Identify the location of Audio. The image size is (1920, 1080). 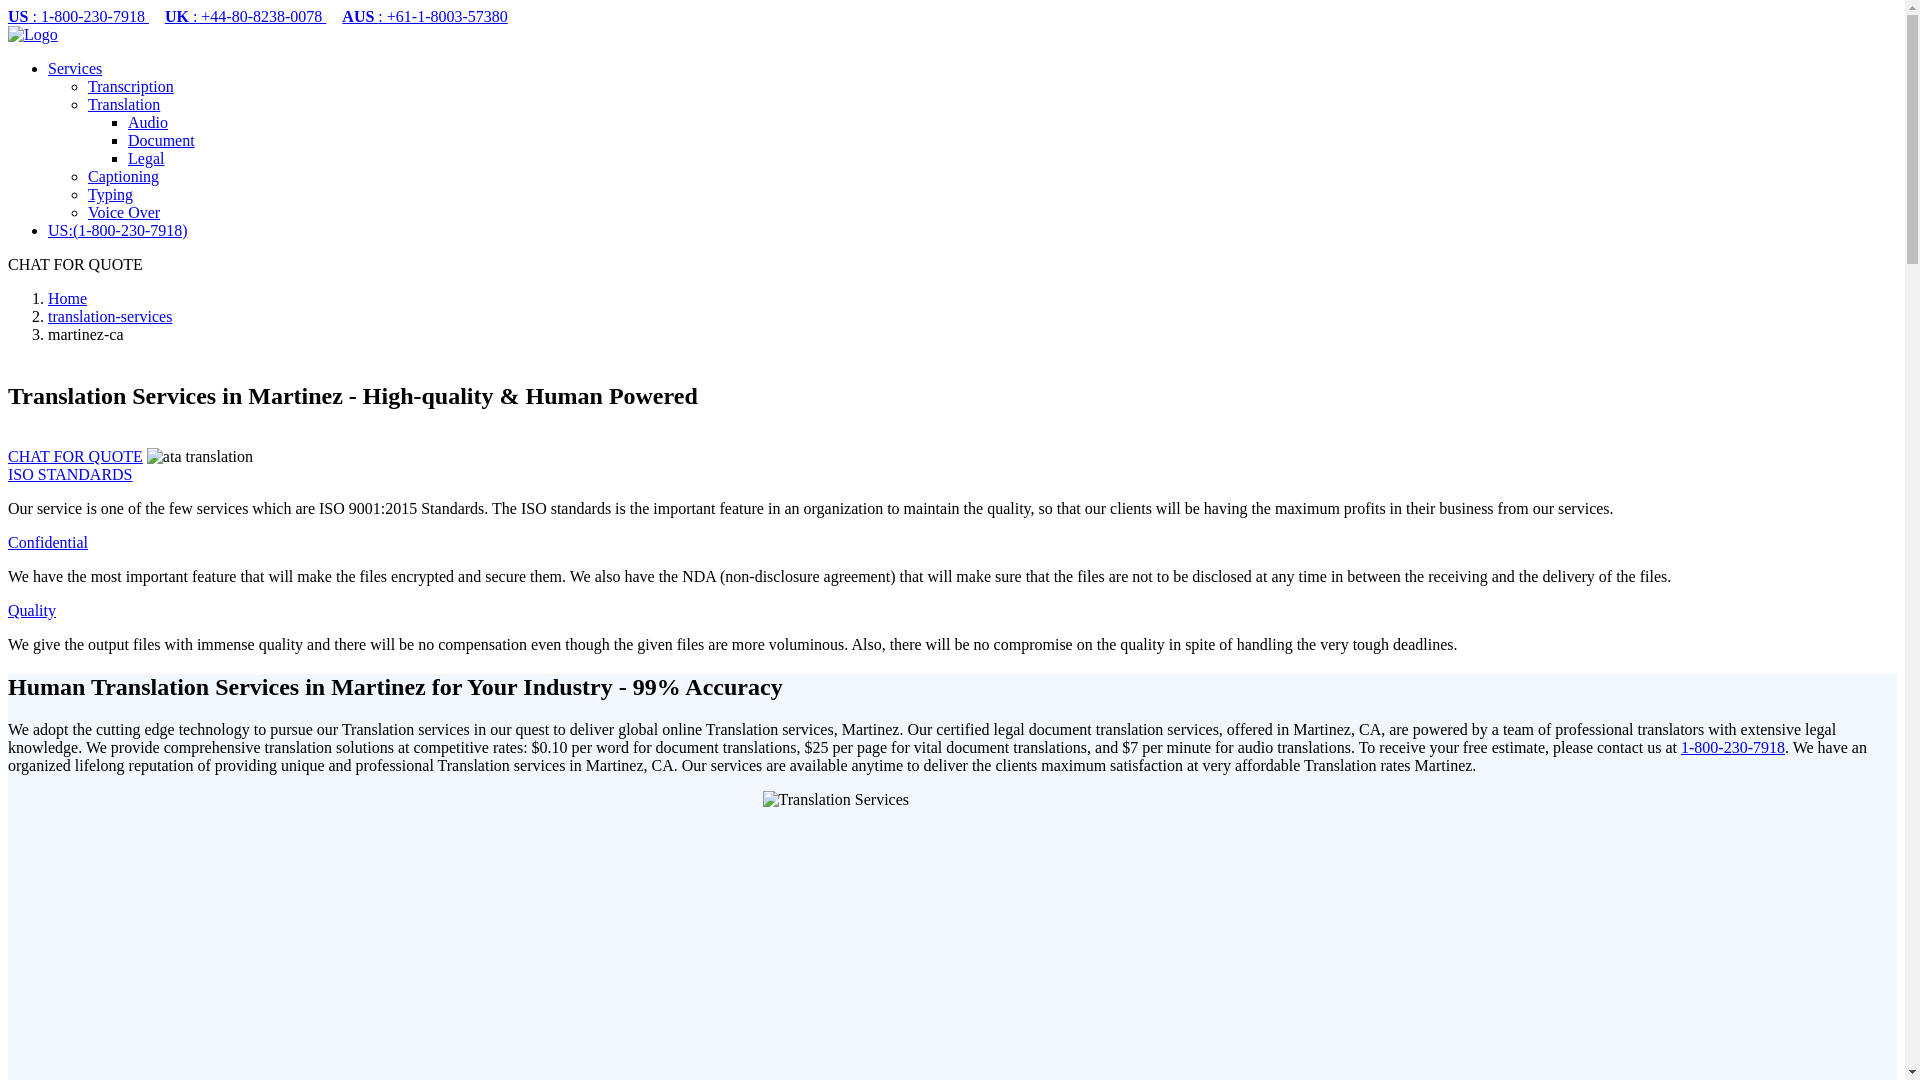
(148, 122).